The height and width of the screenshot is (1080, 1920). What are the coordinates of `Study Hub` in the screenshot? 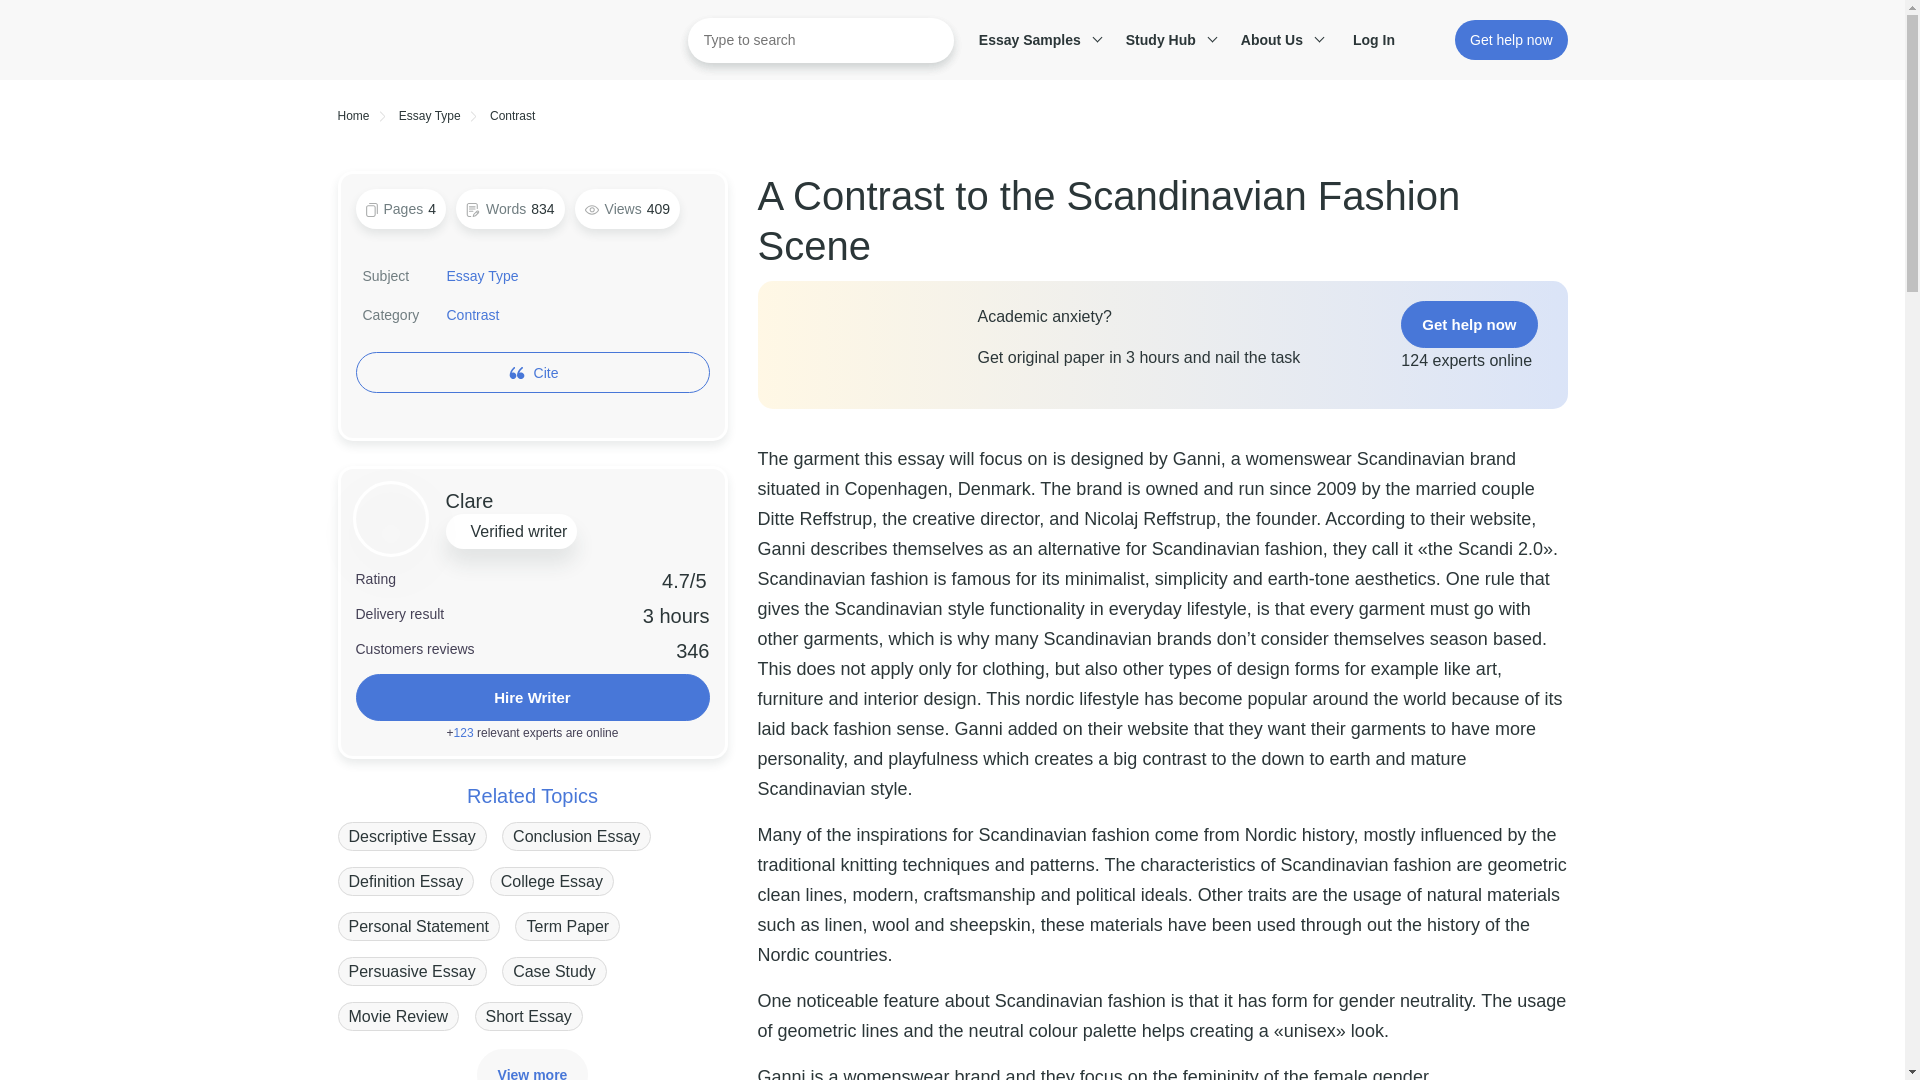 It's located at (1168, 40).